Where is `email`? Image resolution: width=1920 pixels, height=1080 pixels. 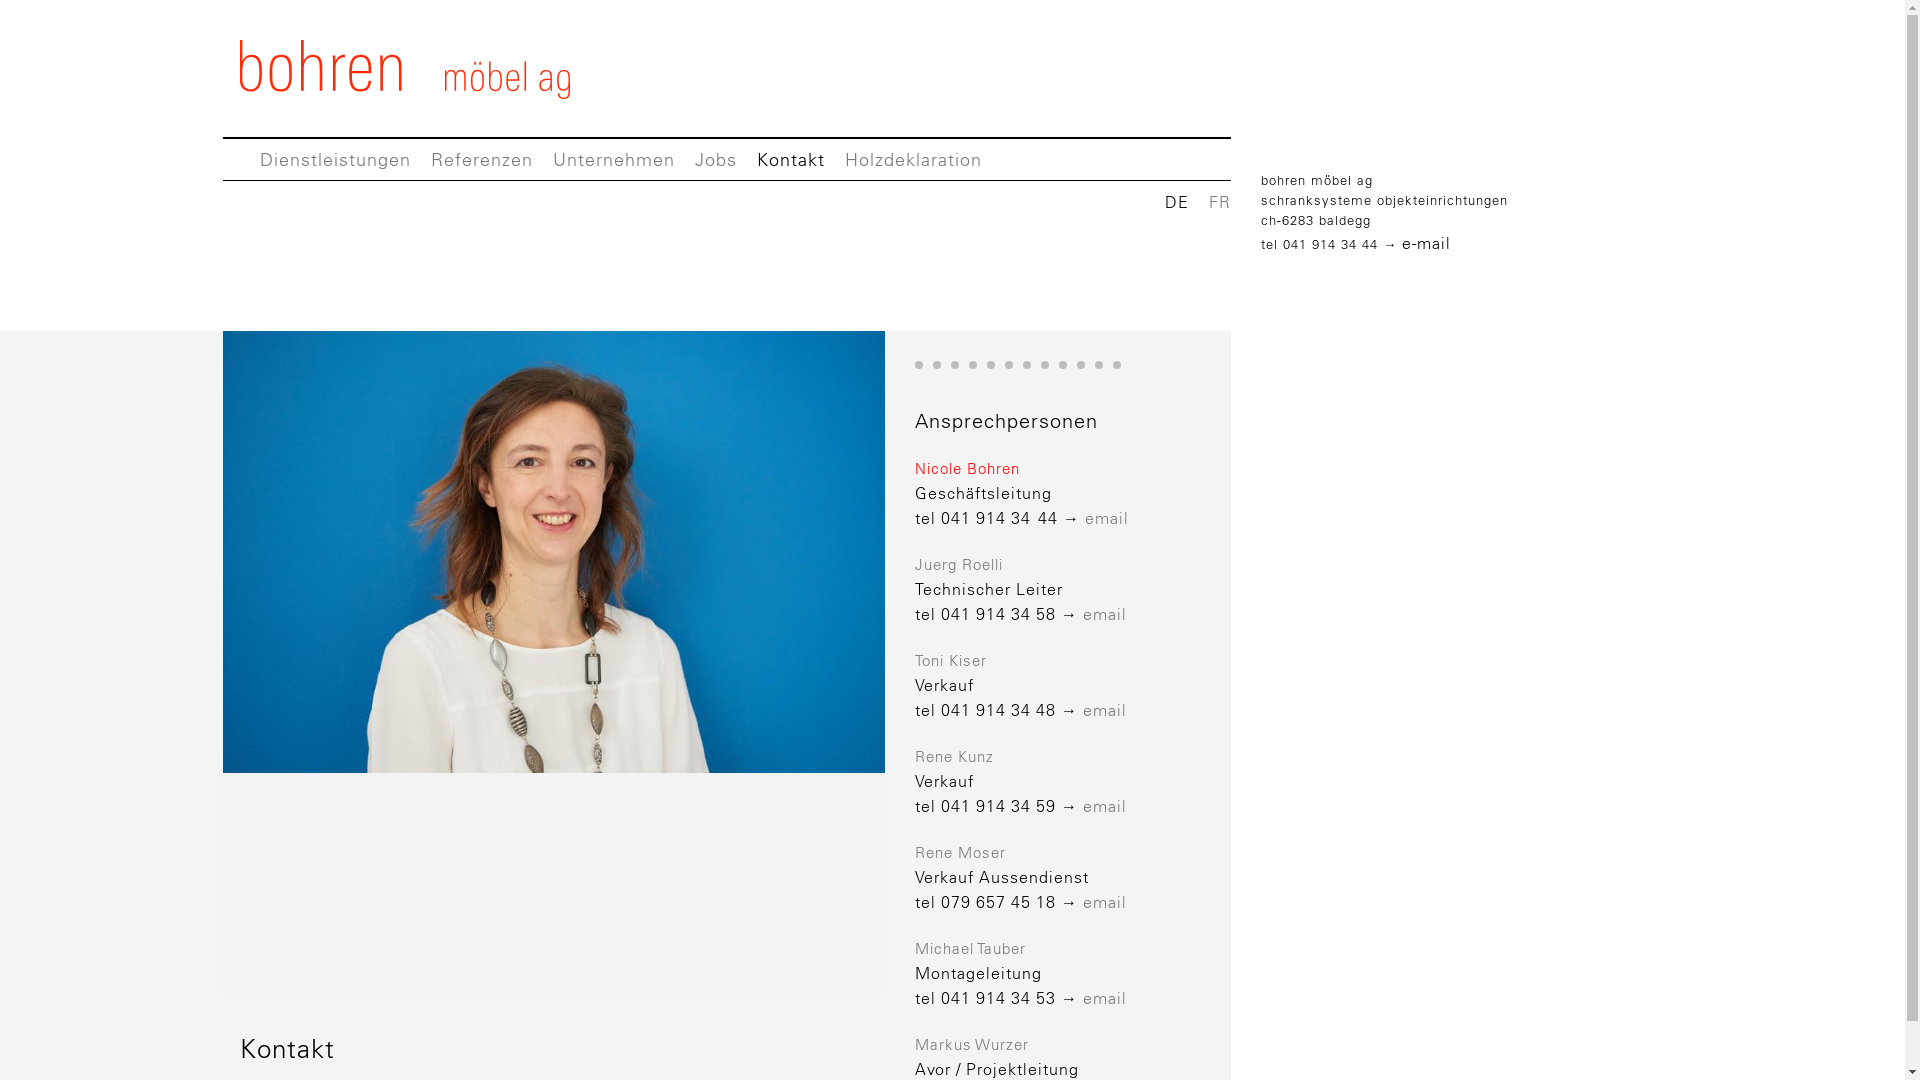 email is located at coordinates (1107, 518).